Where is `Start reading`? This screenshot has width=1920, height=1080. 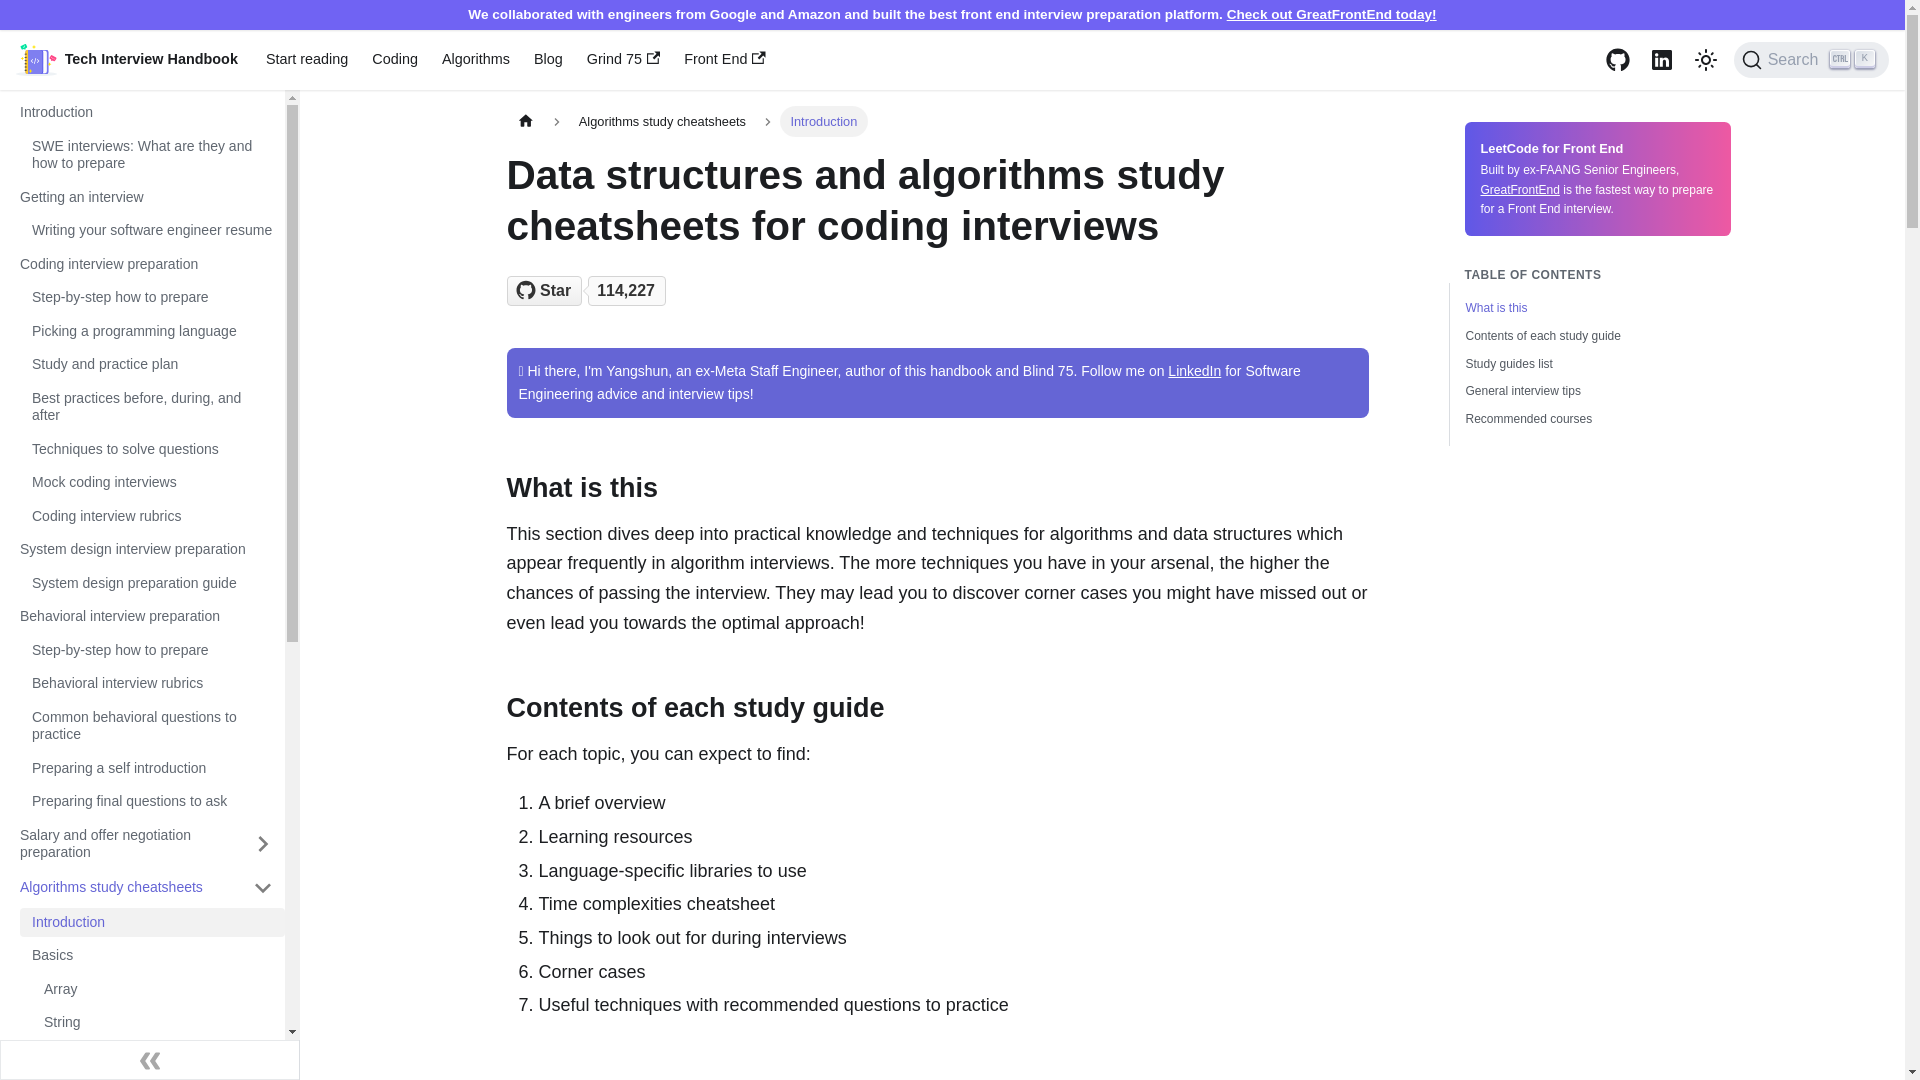 Start reading is located at coordinates (590, 290).